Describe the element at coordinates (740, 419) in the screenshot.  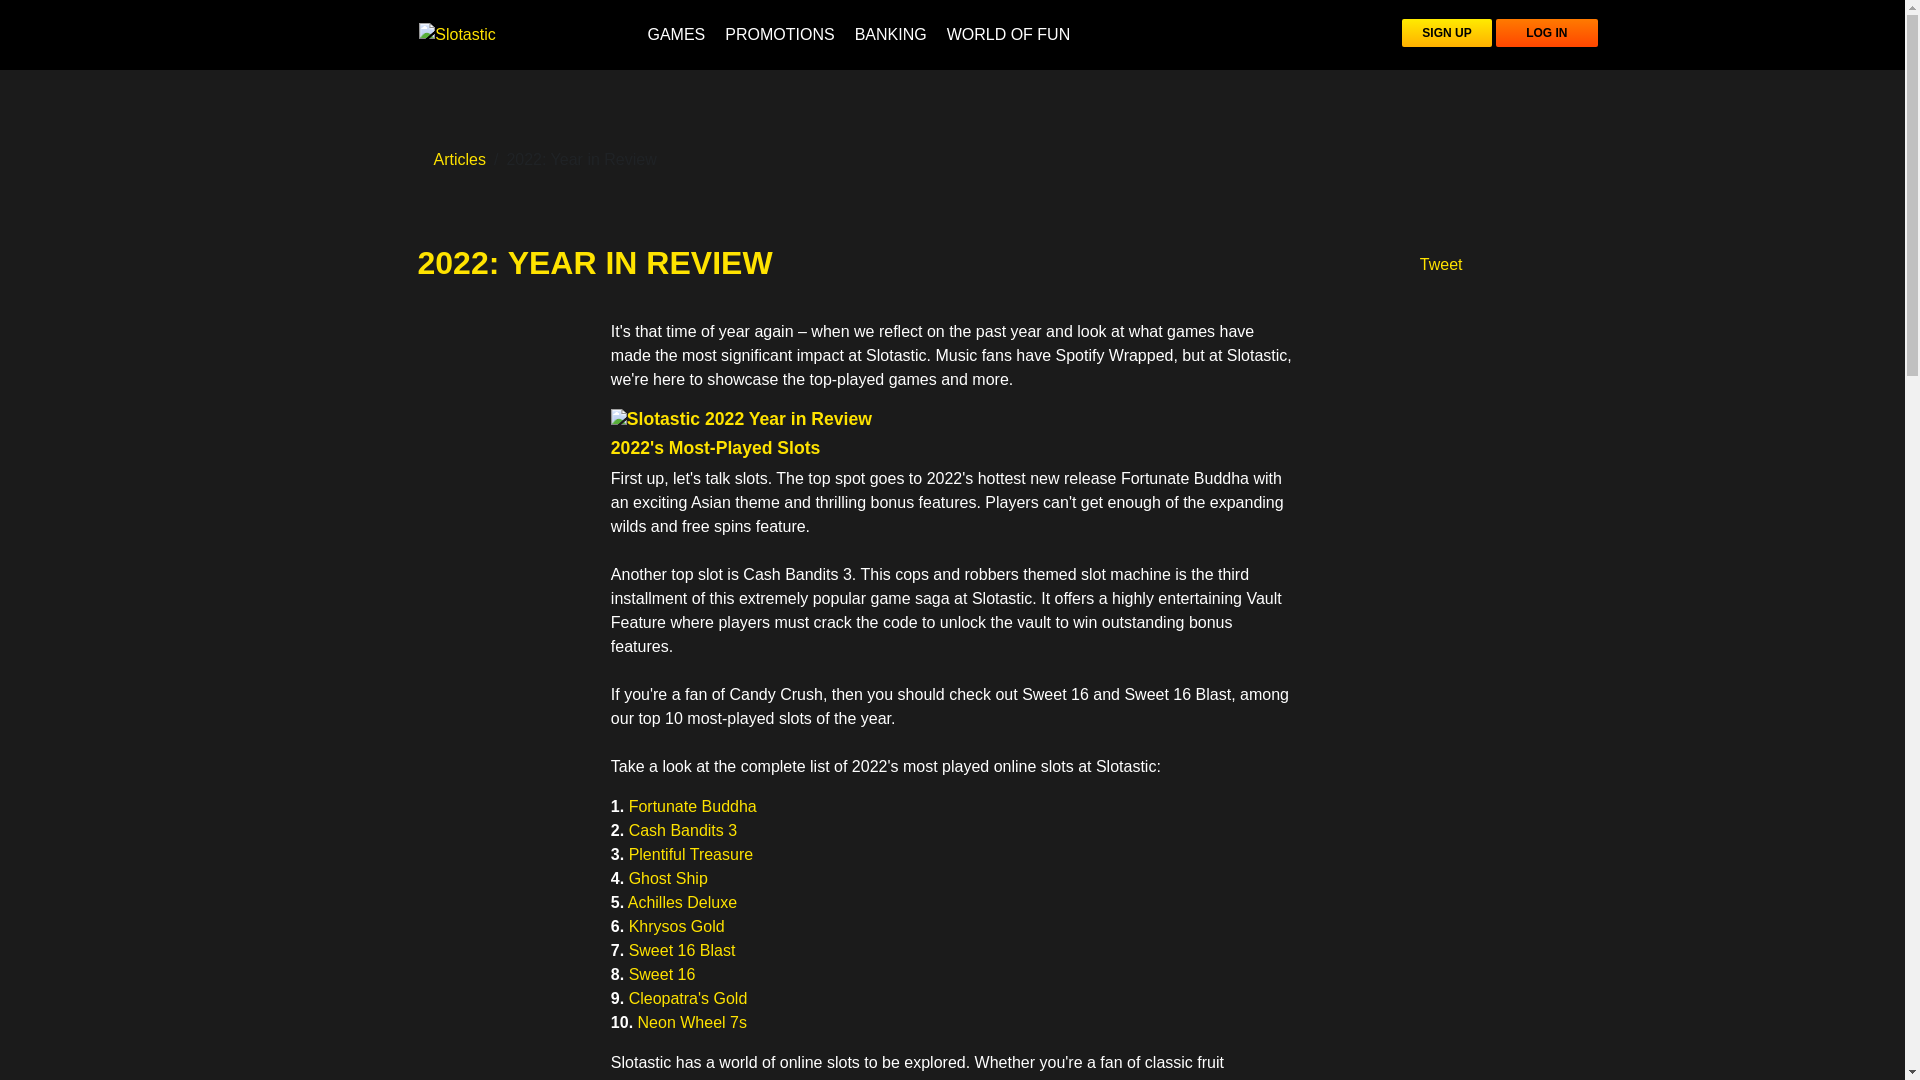
I see `Slotastic 2022 Year in Review` at that location.